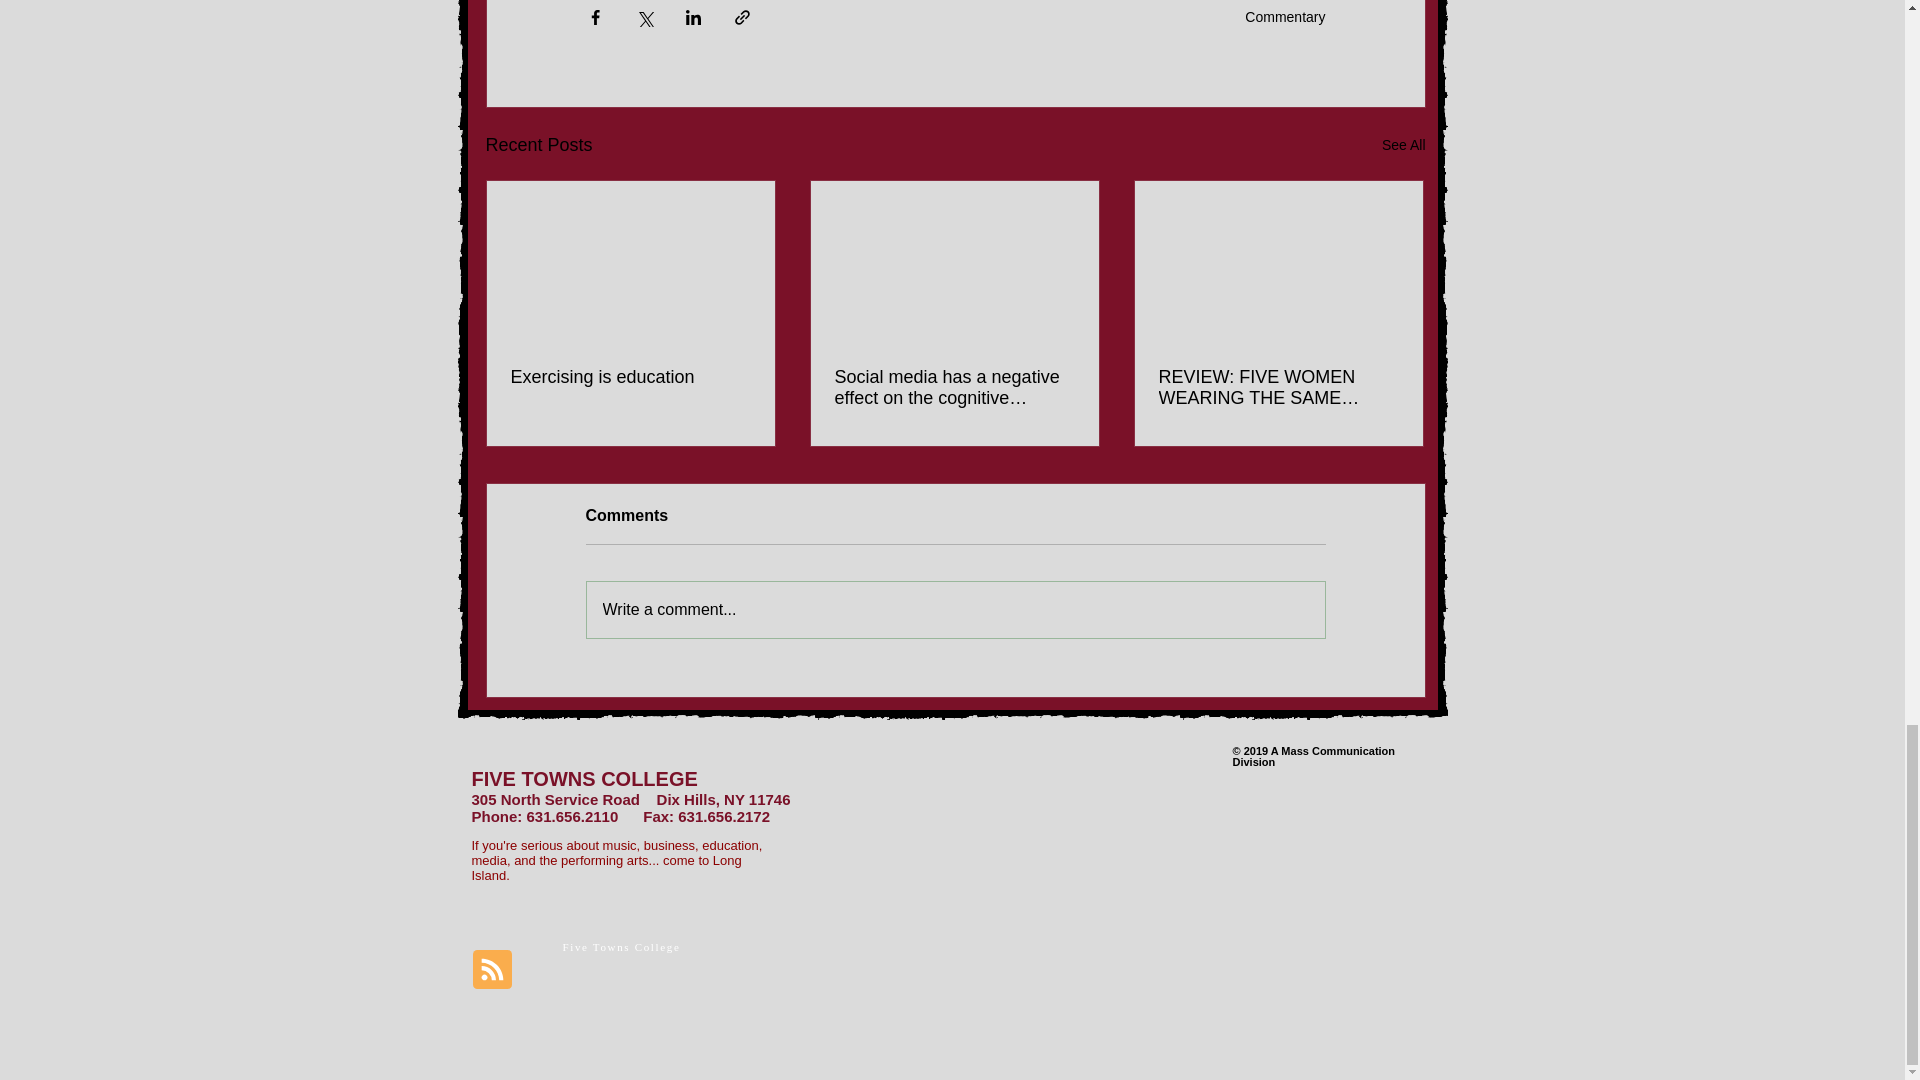 Image resolution: width=1920 pixels, height=1080 pixels. What do you see at coordinates (630, 377) in the screenshot?
I see `Exercising is education` at bounding box center [630, 377].